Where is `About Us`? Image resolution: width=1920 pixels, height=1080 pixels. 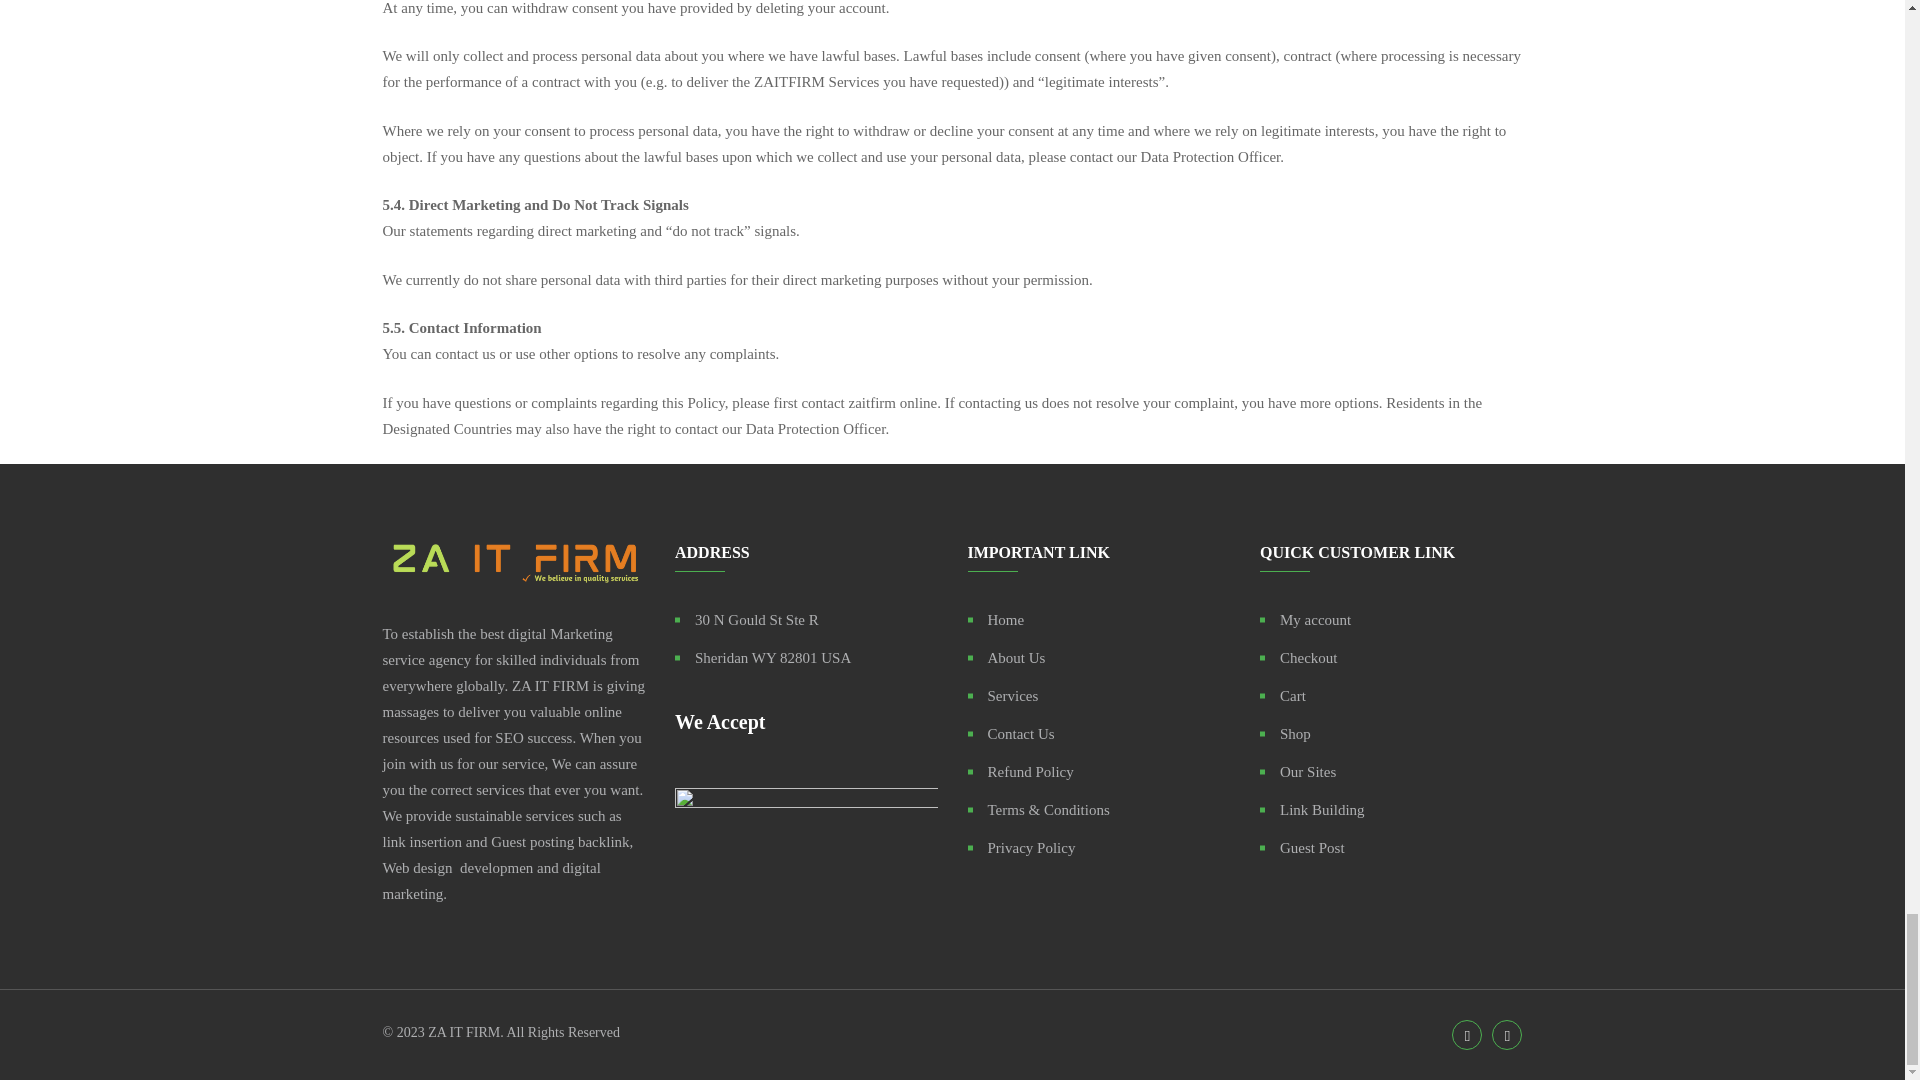 About Us is located at coordinates (1006, 657).